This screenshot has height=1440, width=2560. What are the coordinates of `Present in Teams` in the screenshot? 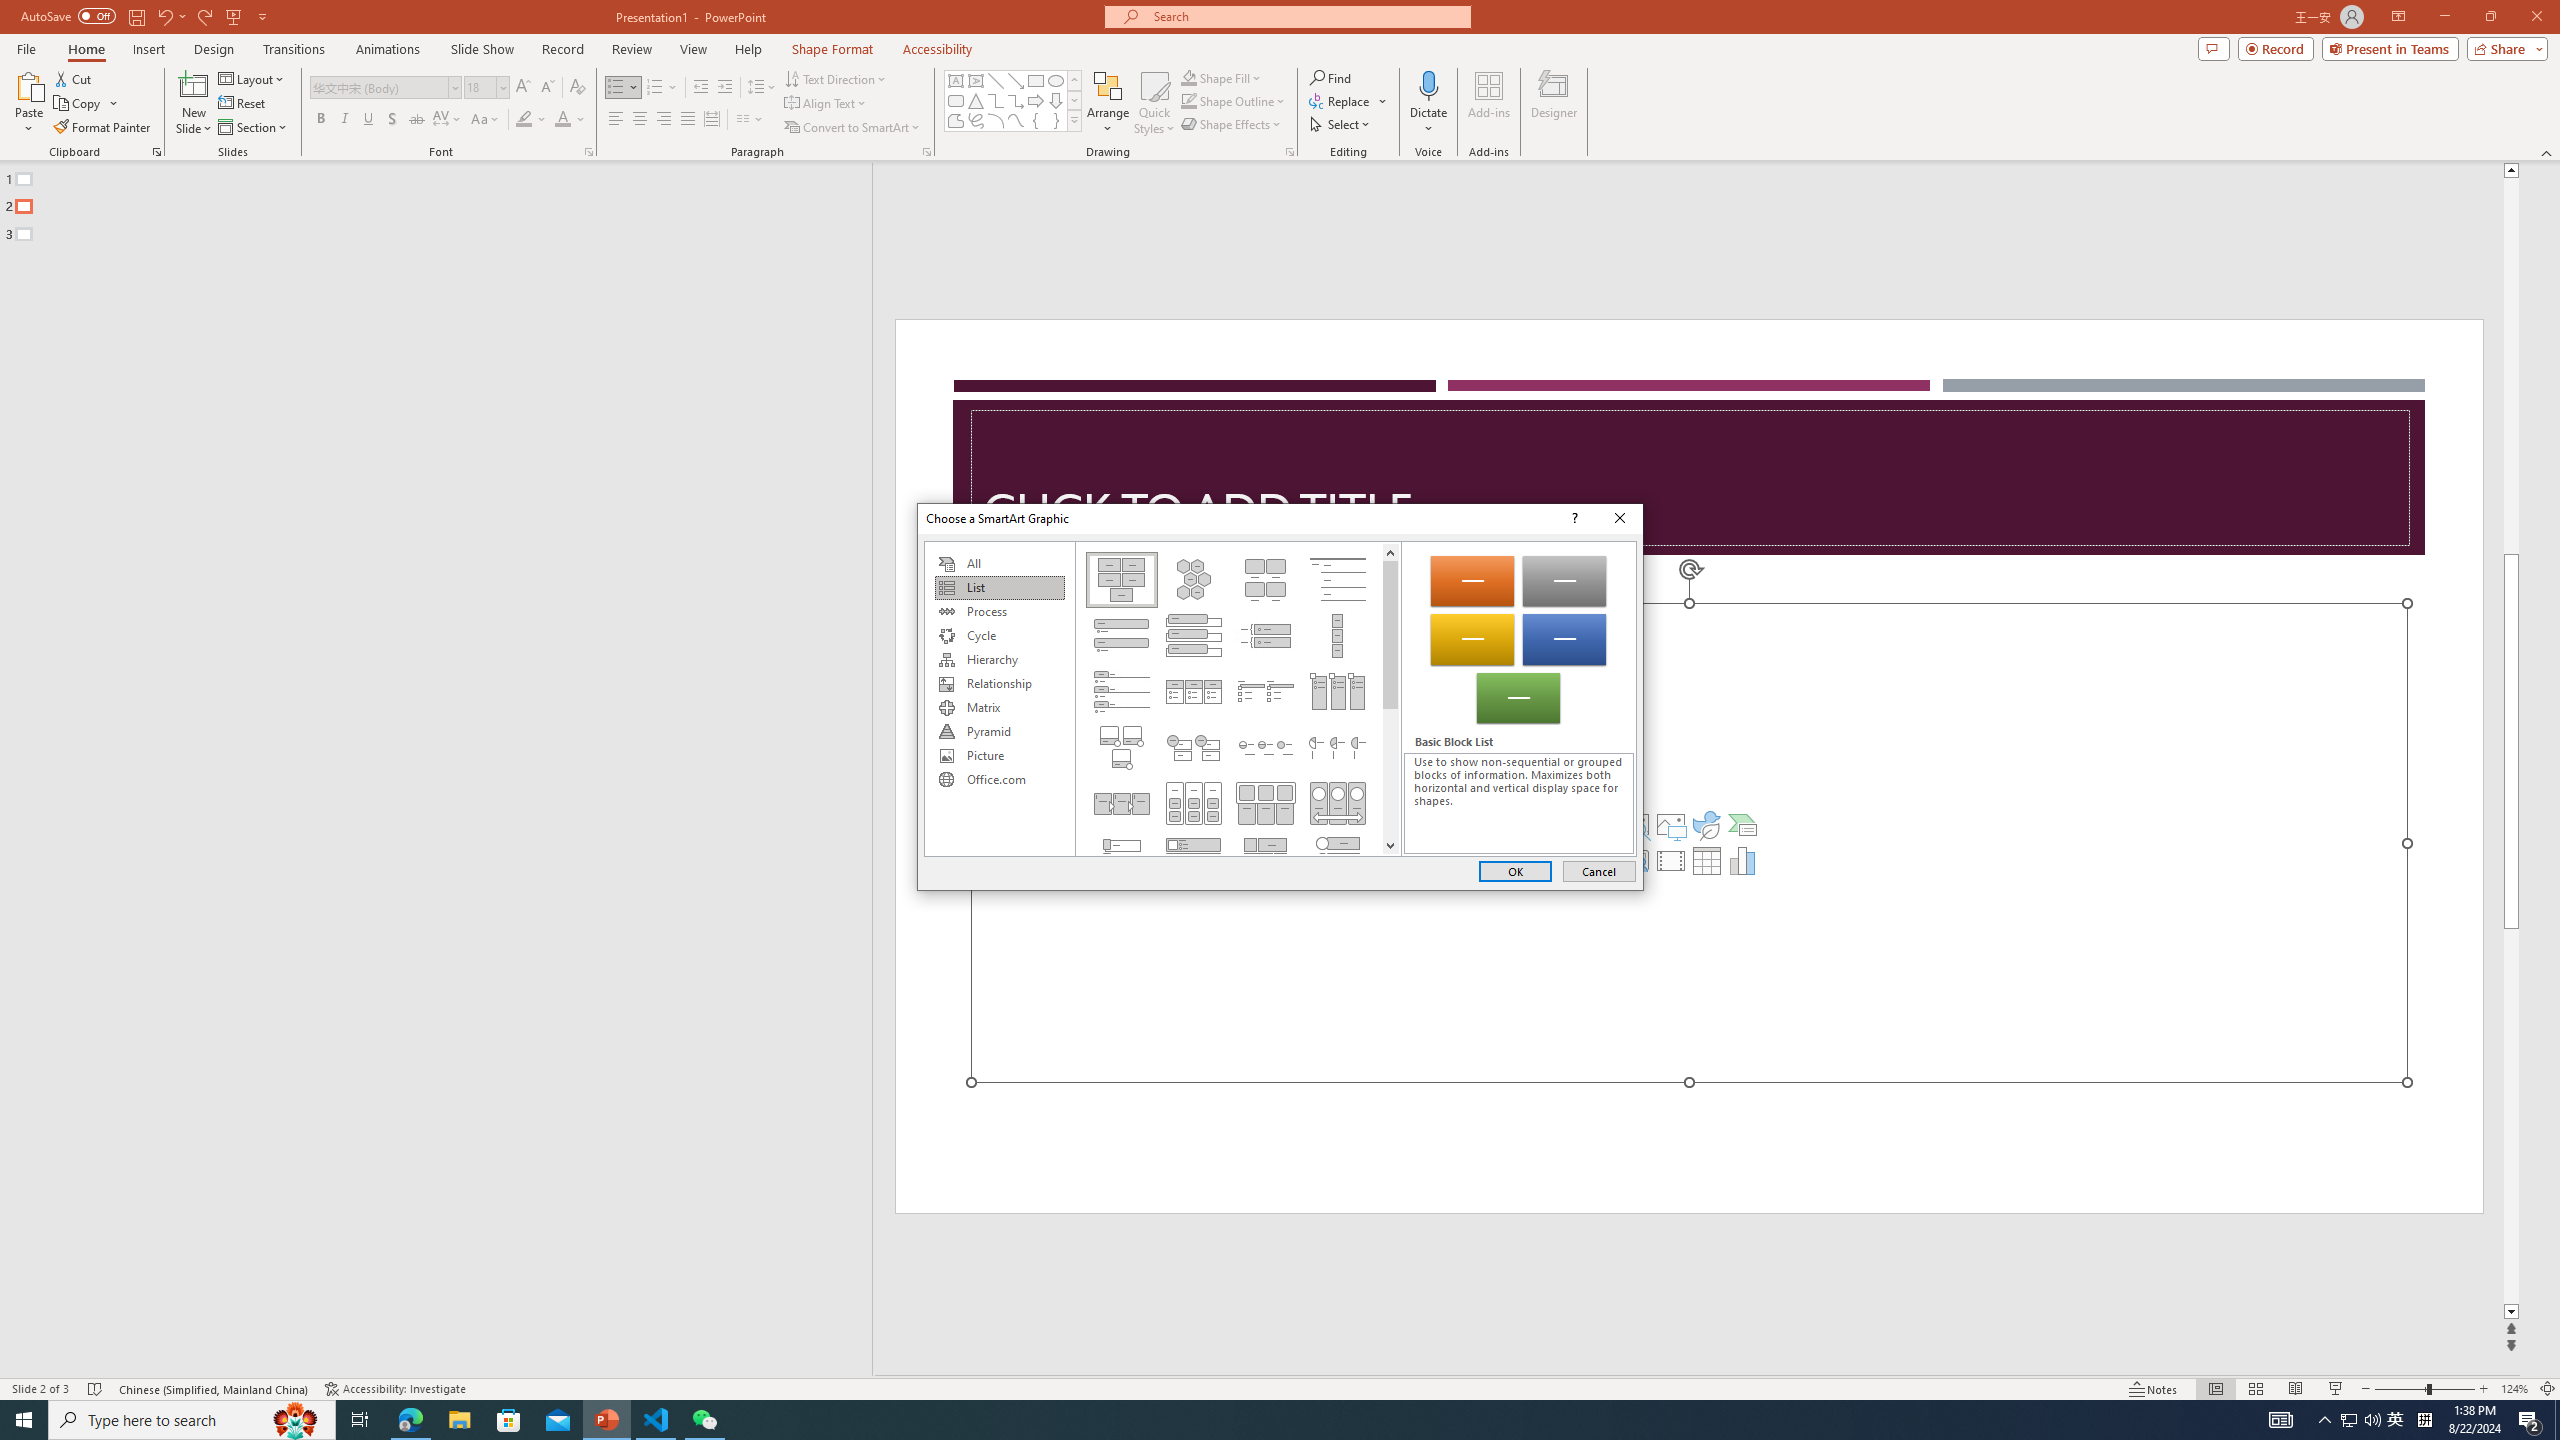 It's located at (2390, 48).